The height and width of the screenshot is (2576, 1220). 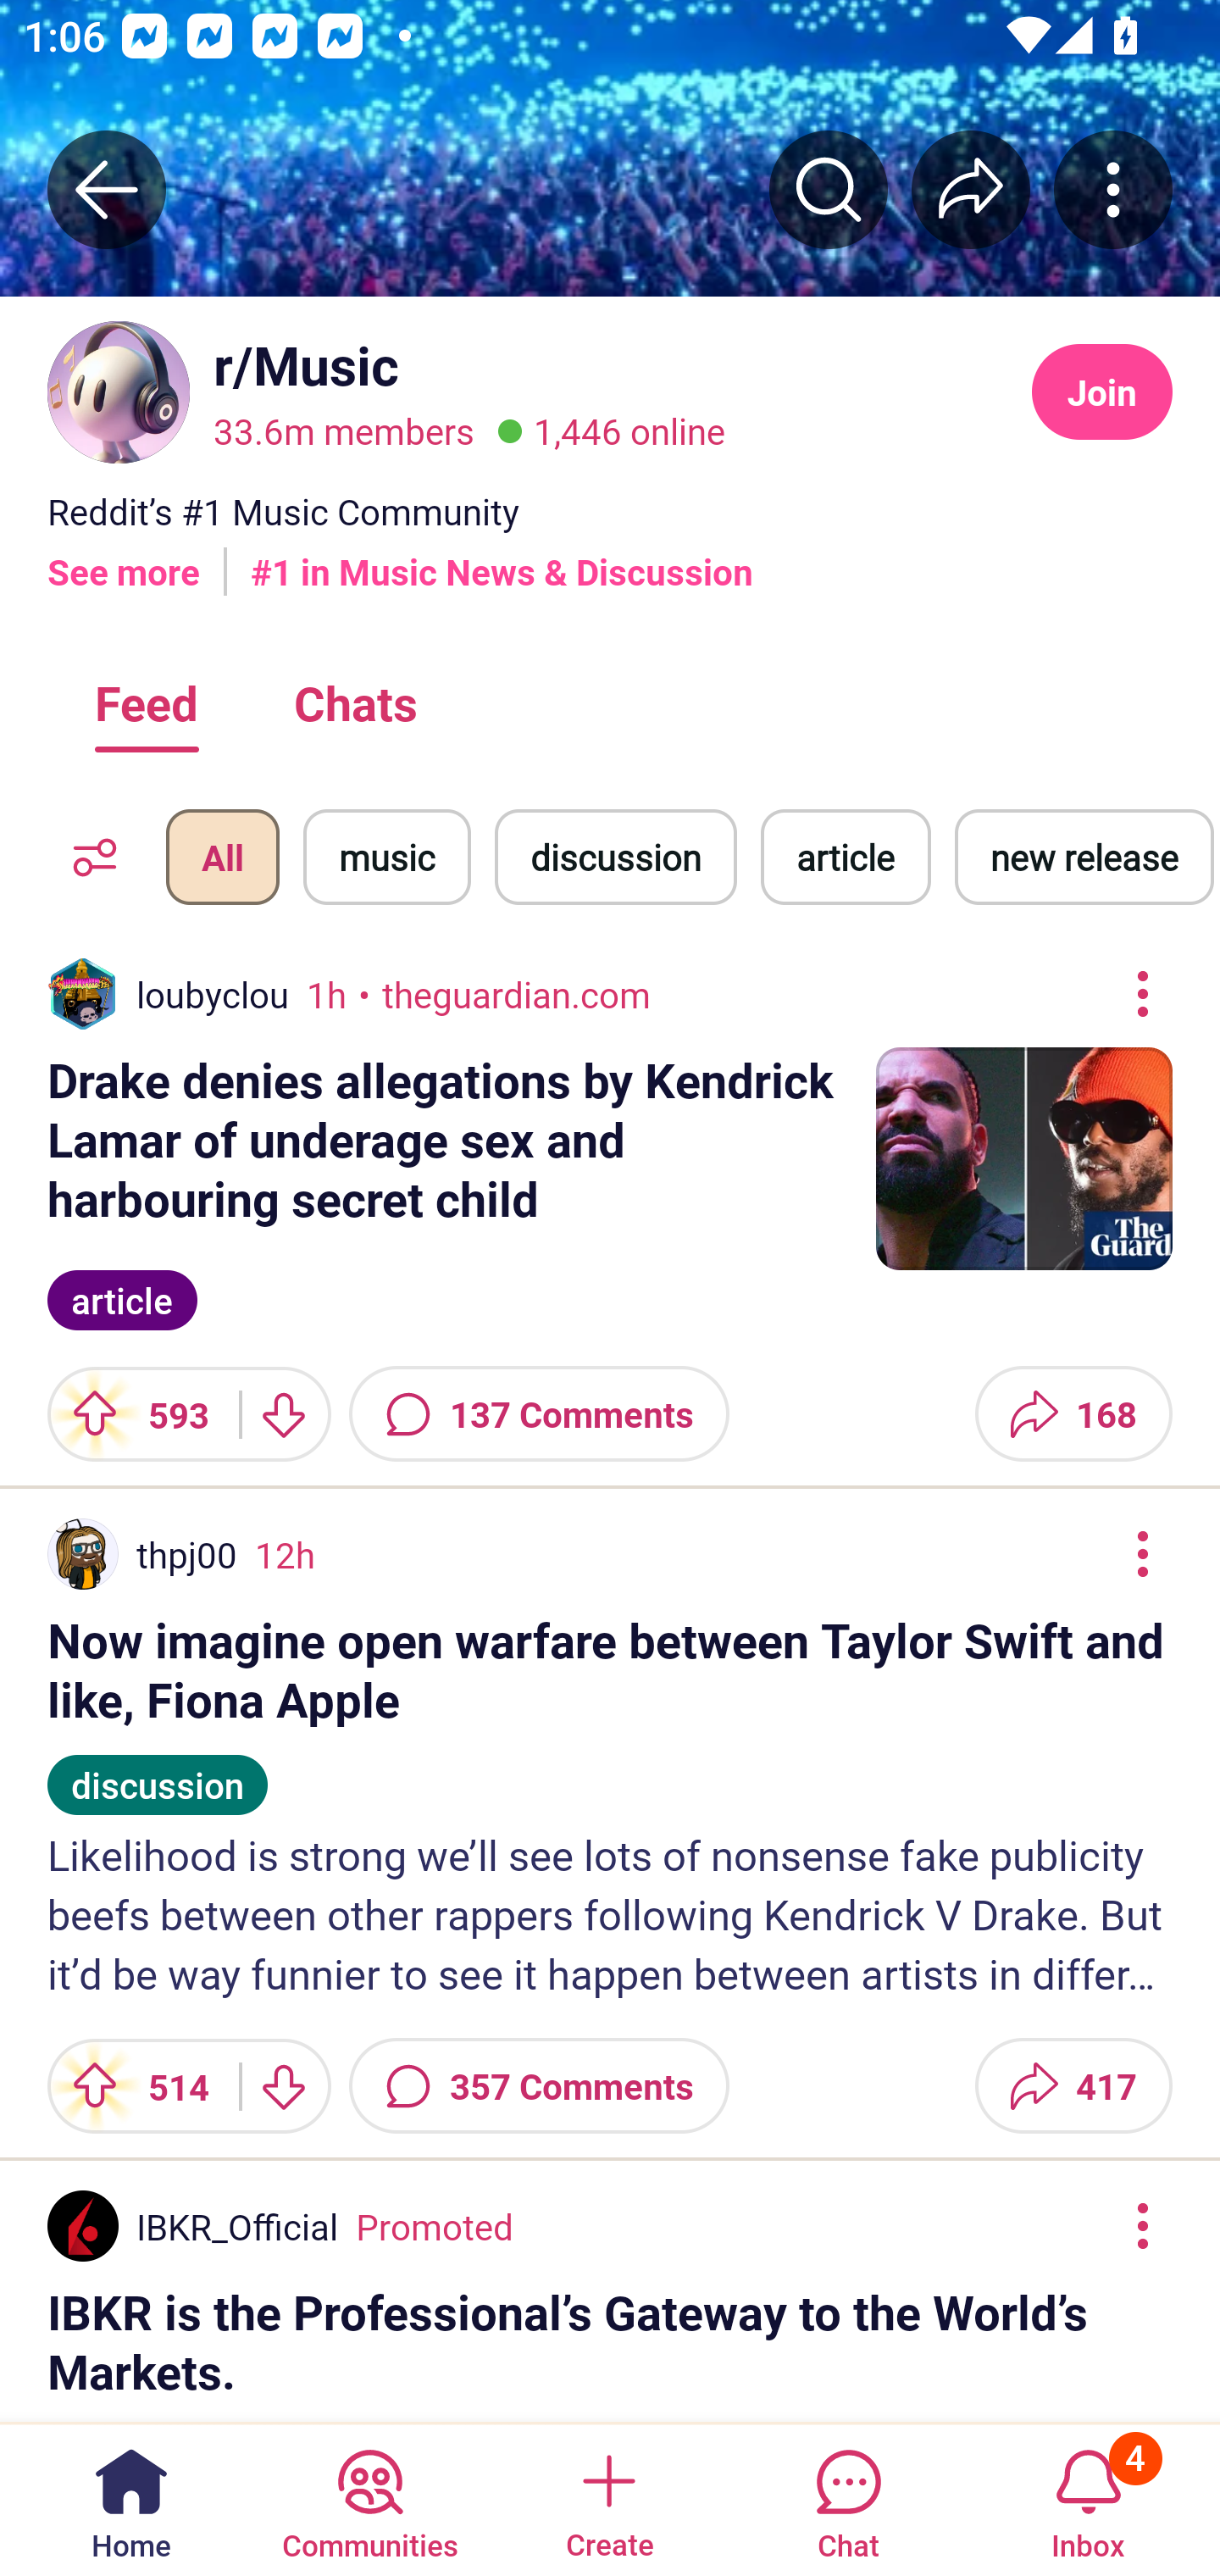 I want to click on Chat, so click(x=848, y=2498).